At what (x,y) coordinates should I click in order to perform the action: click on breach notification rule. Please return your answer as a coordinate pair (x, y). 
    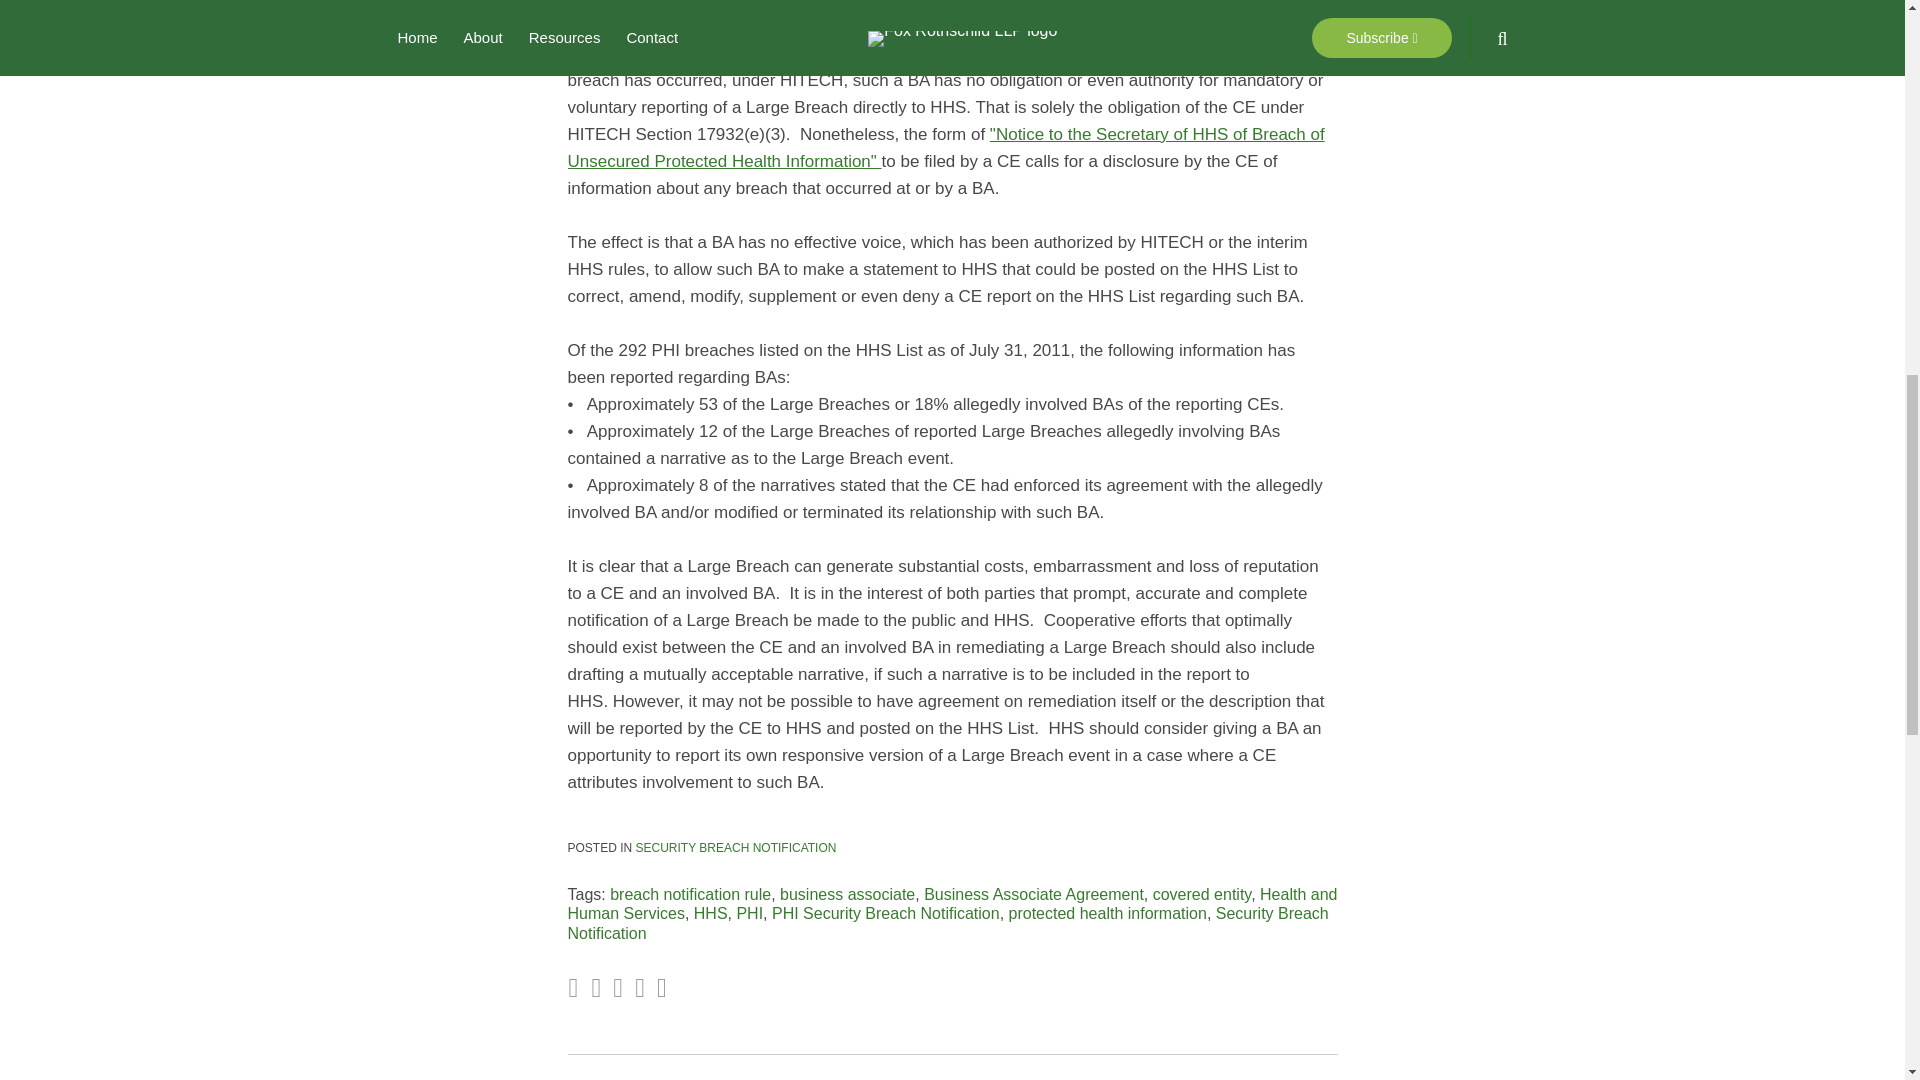
    Looking at the image, I should click on (690, 894).